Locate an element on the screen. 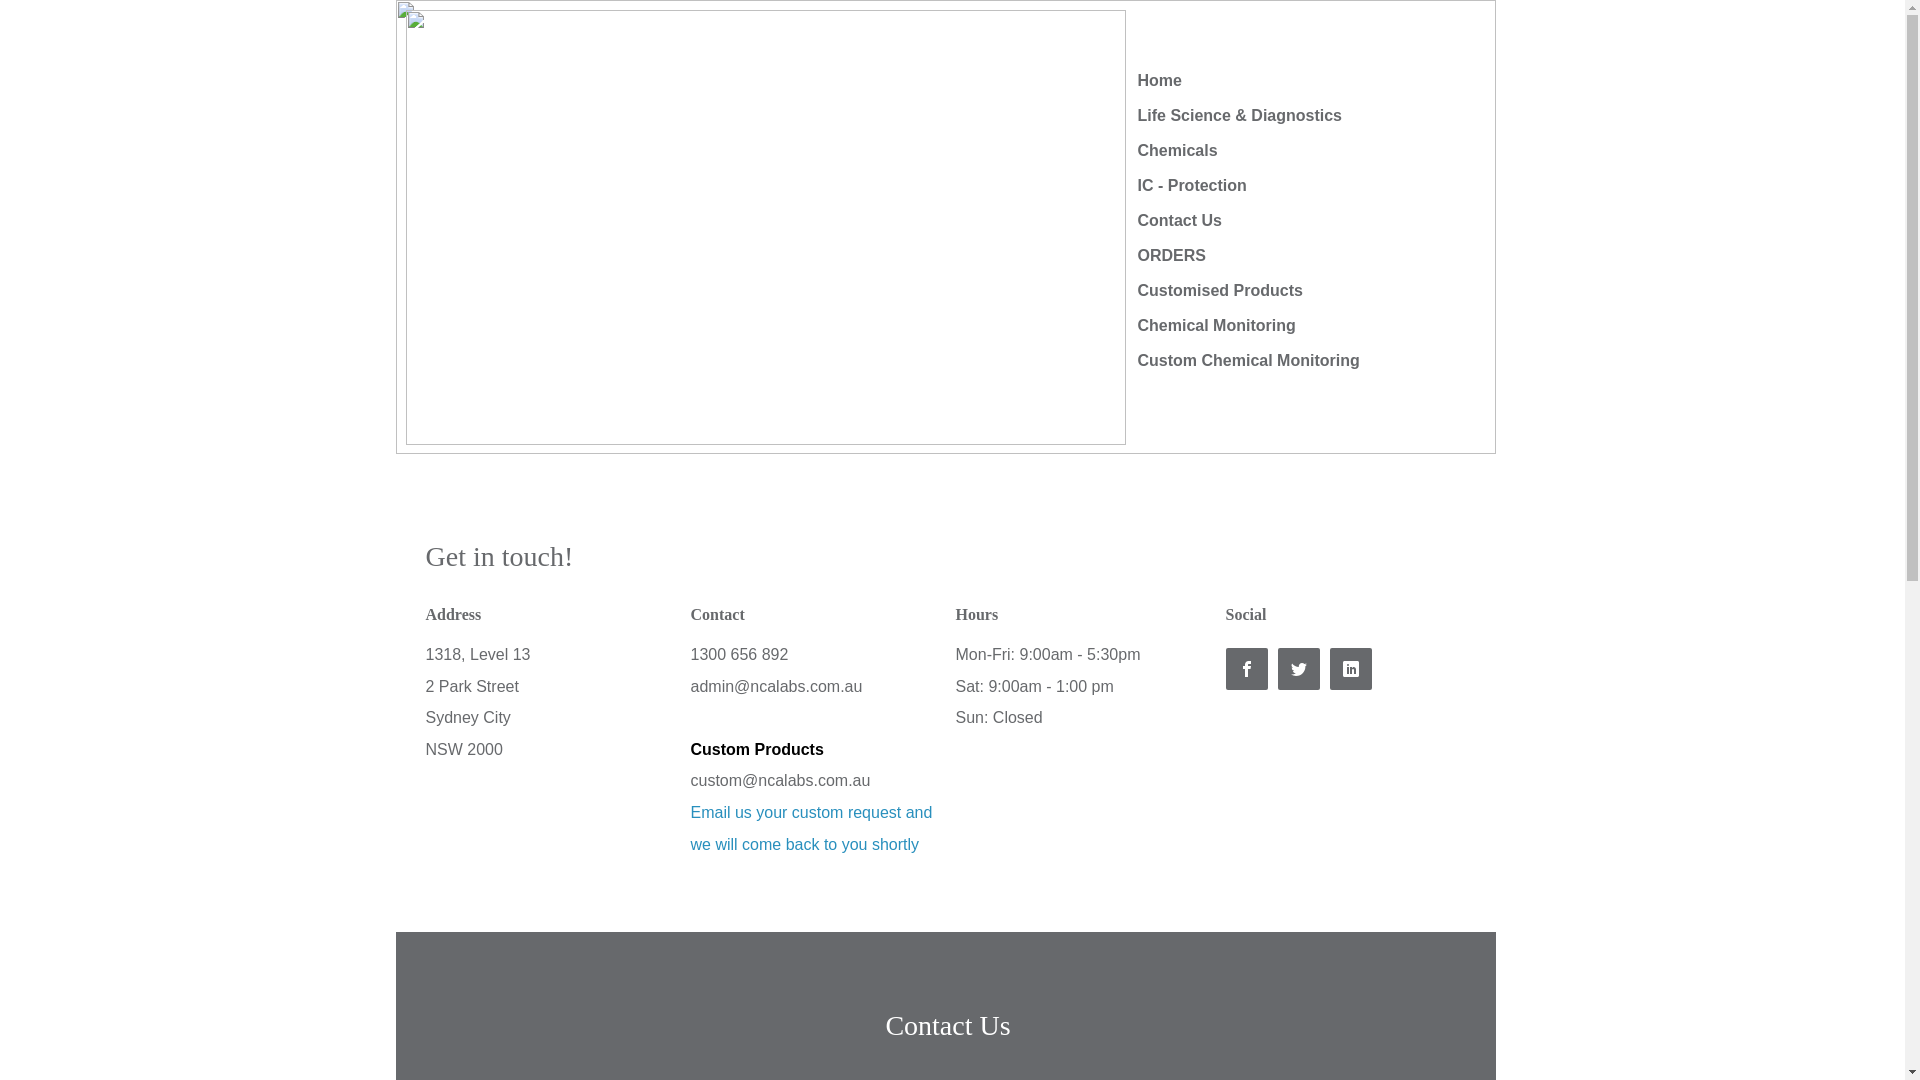 This screenshot has height=1080, width=1920. ORDERS is located at coordinates (1172, 256).